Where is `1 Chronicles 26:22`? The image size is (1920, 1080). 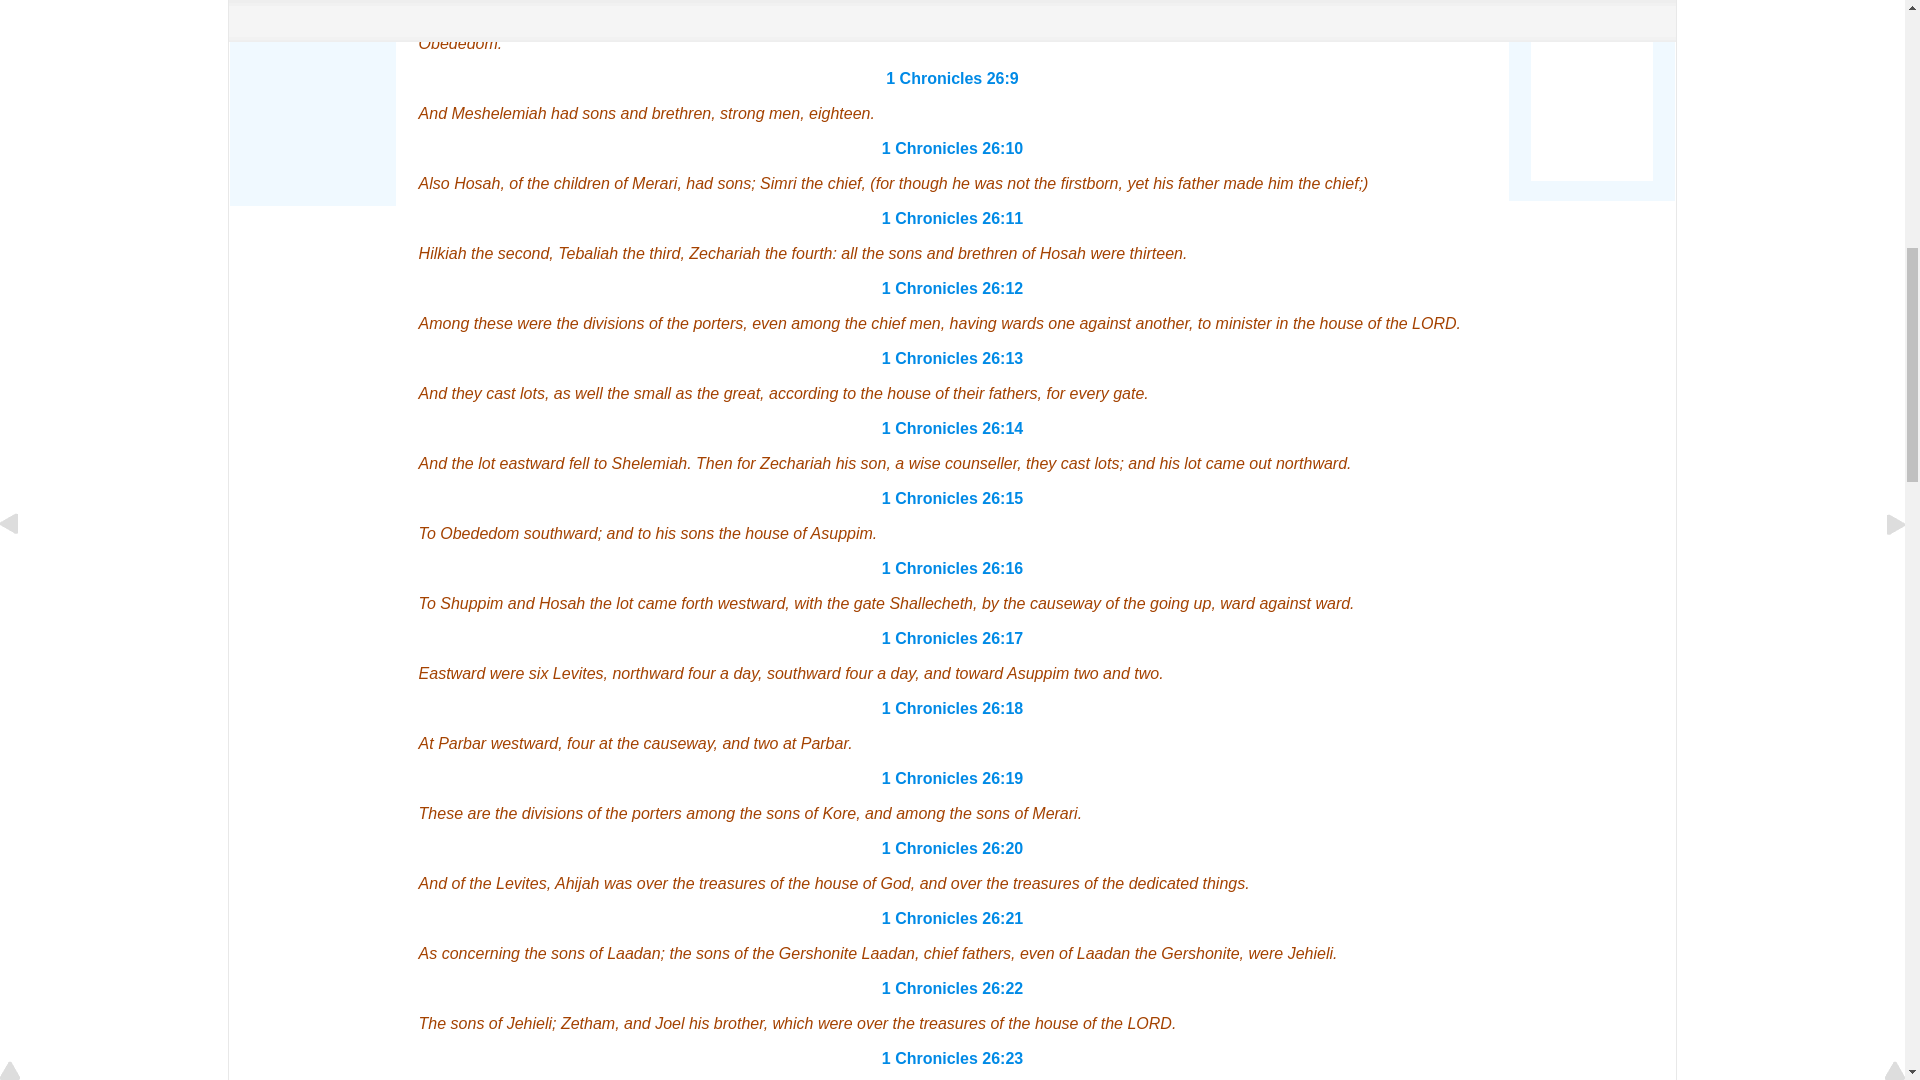 1 Chronicles 26:22 is located at coordinates (952, 988).